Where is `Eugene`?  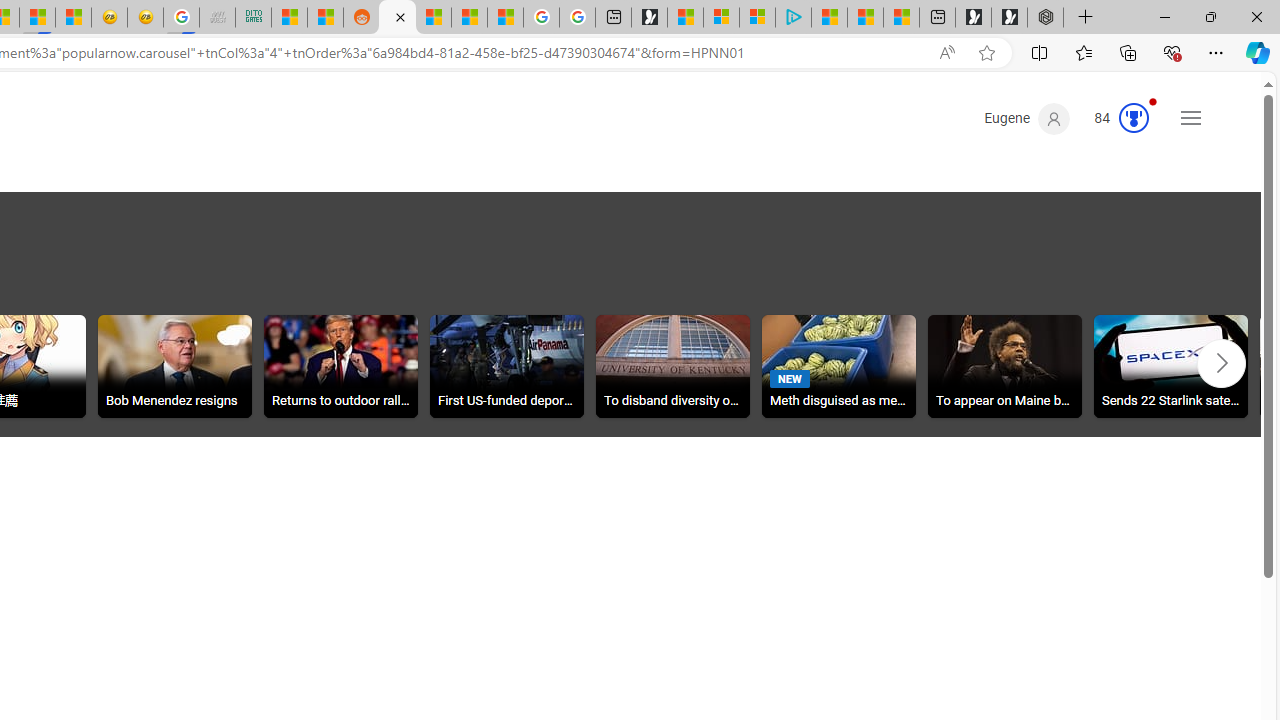 Eugene is located at coordinates (1028, 119).